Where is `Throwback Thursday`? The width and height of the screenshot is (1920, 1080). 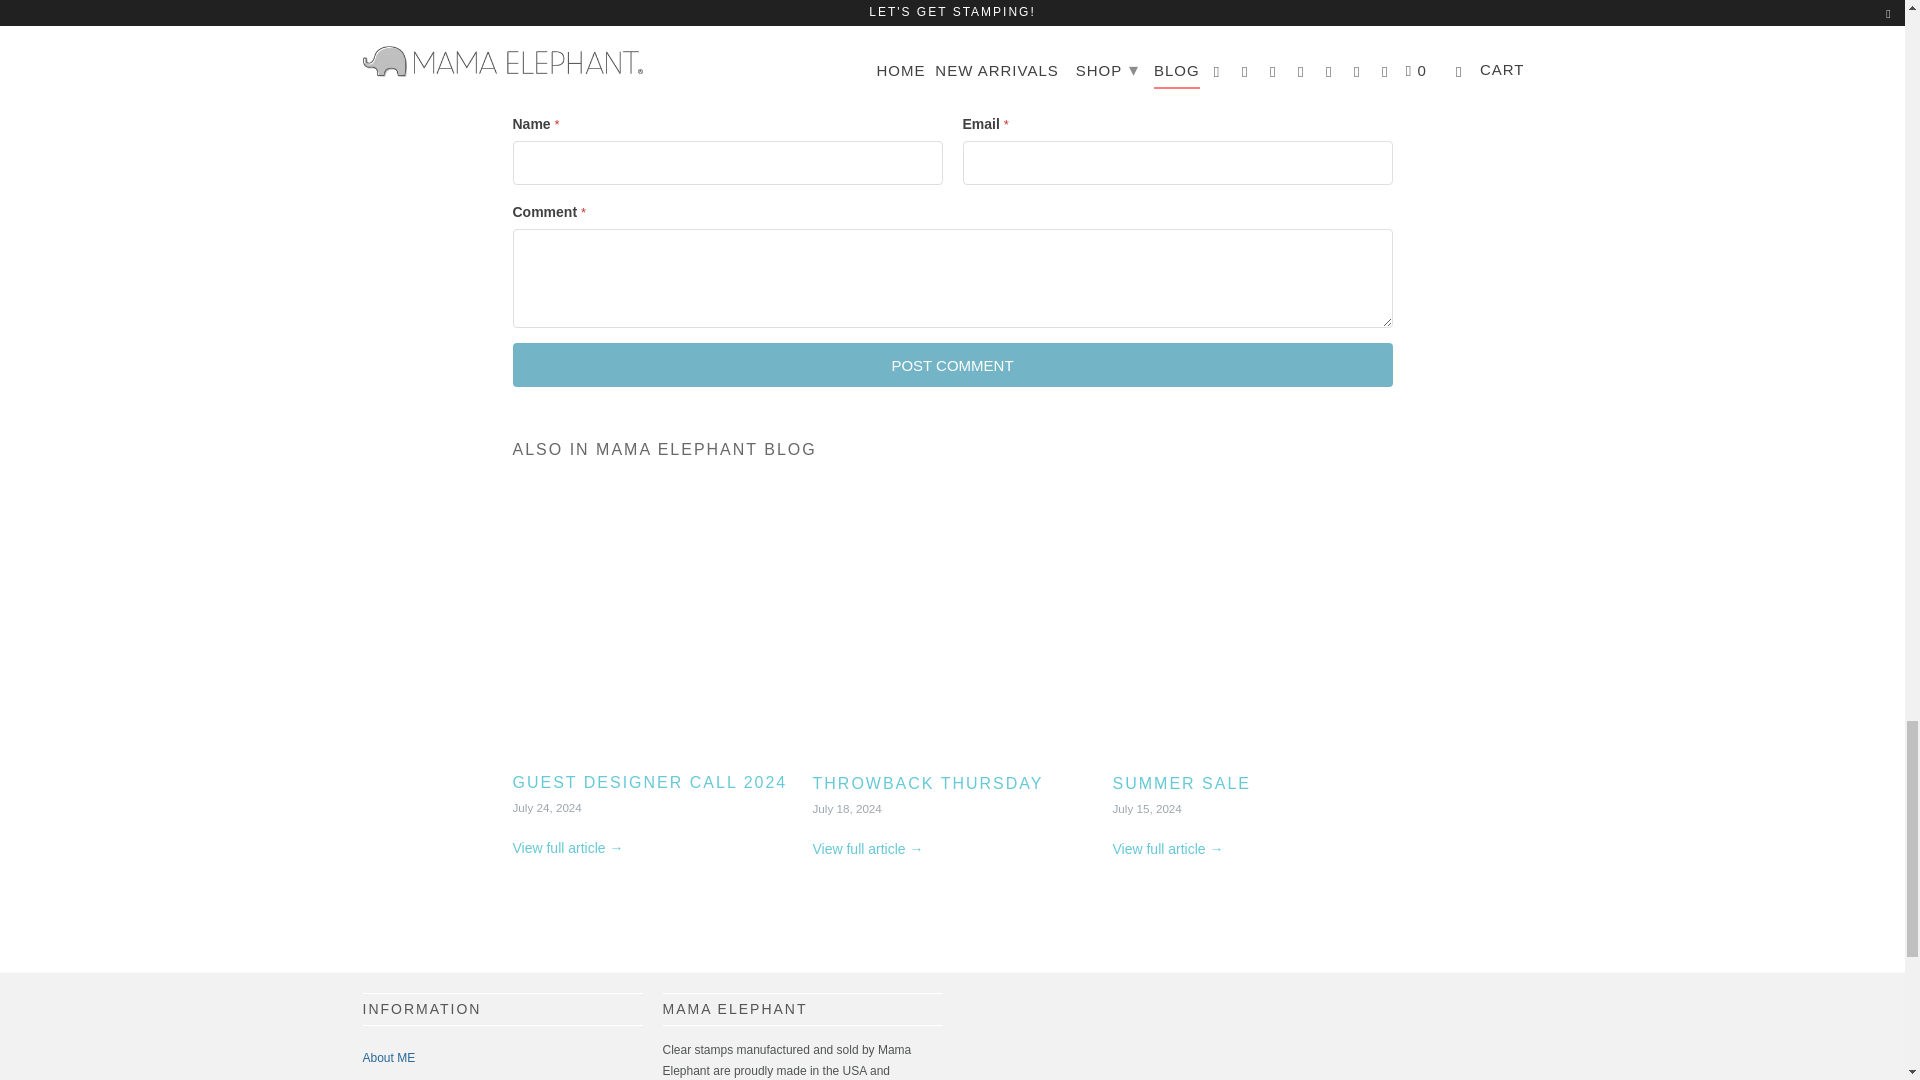
Throwback Thursday is located at coordinates (868, 849).